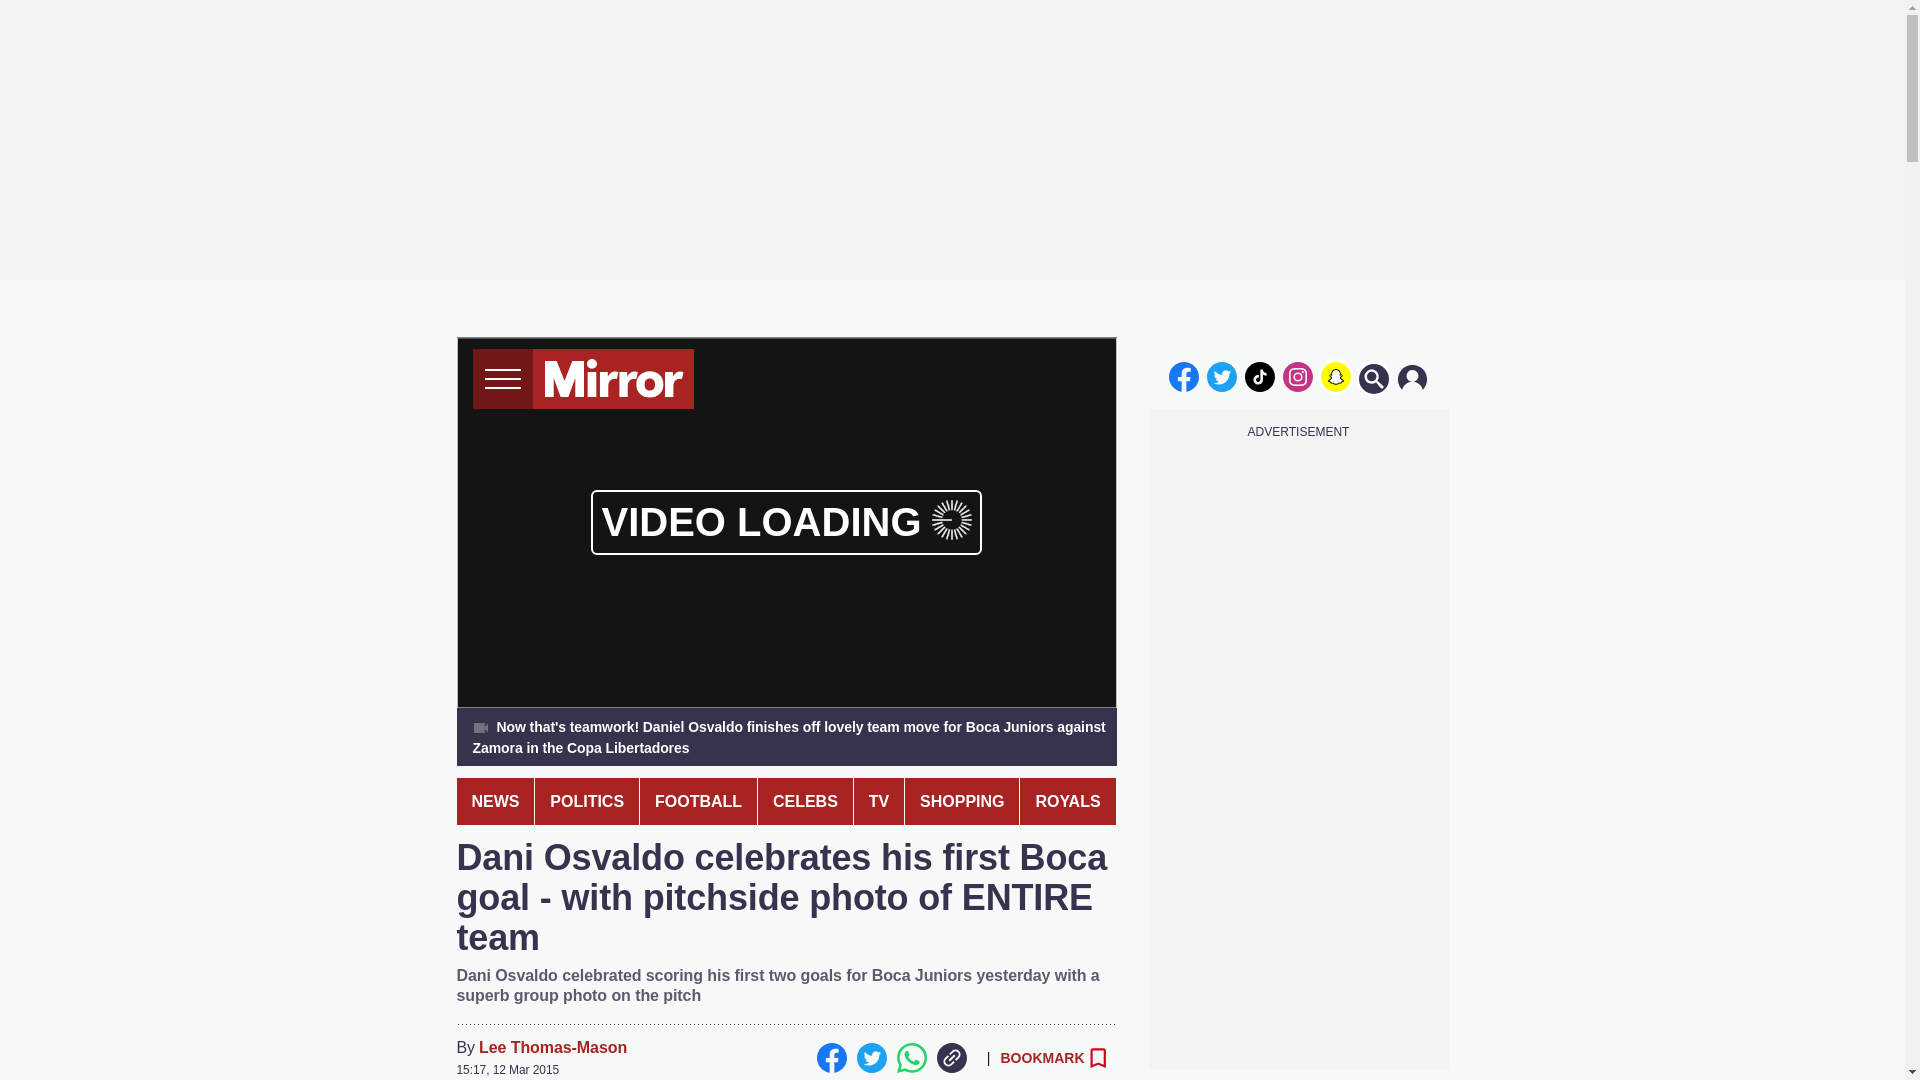 The height and width of the screenshot is (1080, 1920). What do you see at coordinates (1067, 801) in the screenshot?
I see `ROYALS` at bounding box center [1067, 801].